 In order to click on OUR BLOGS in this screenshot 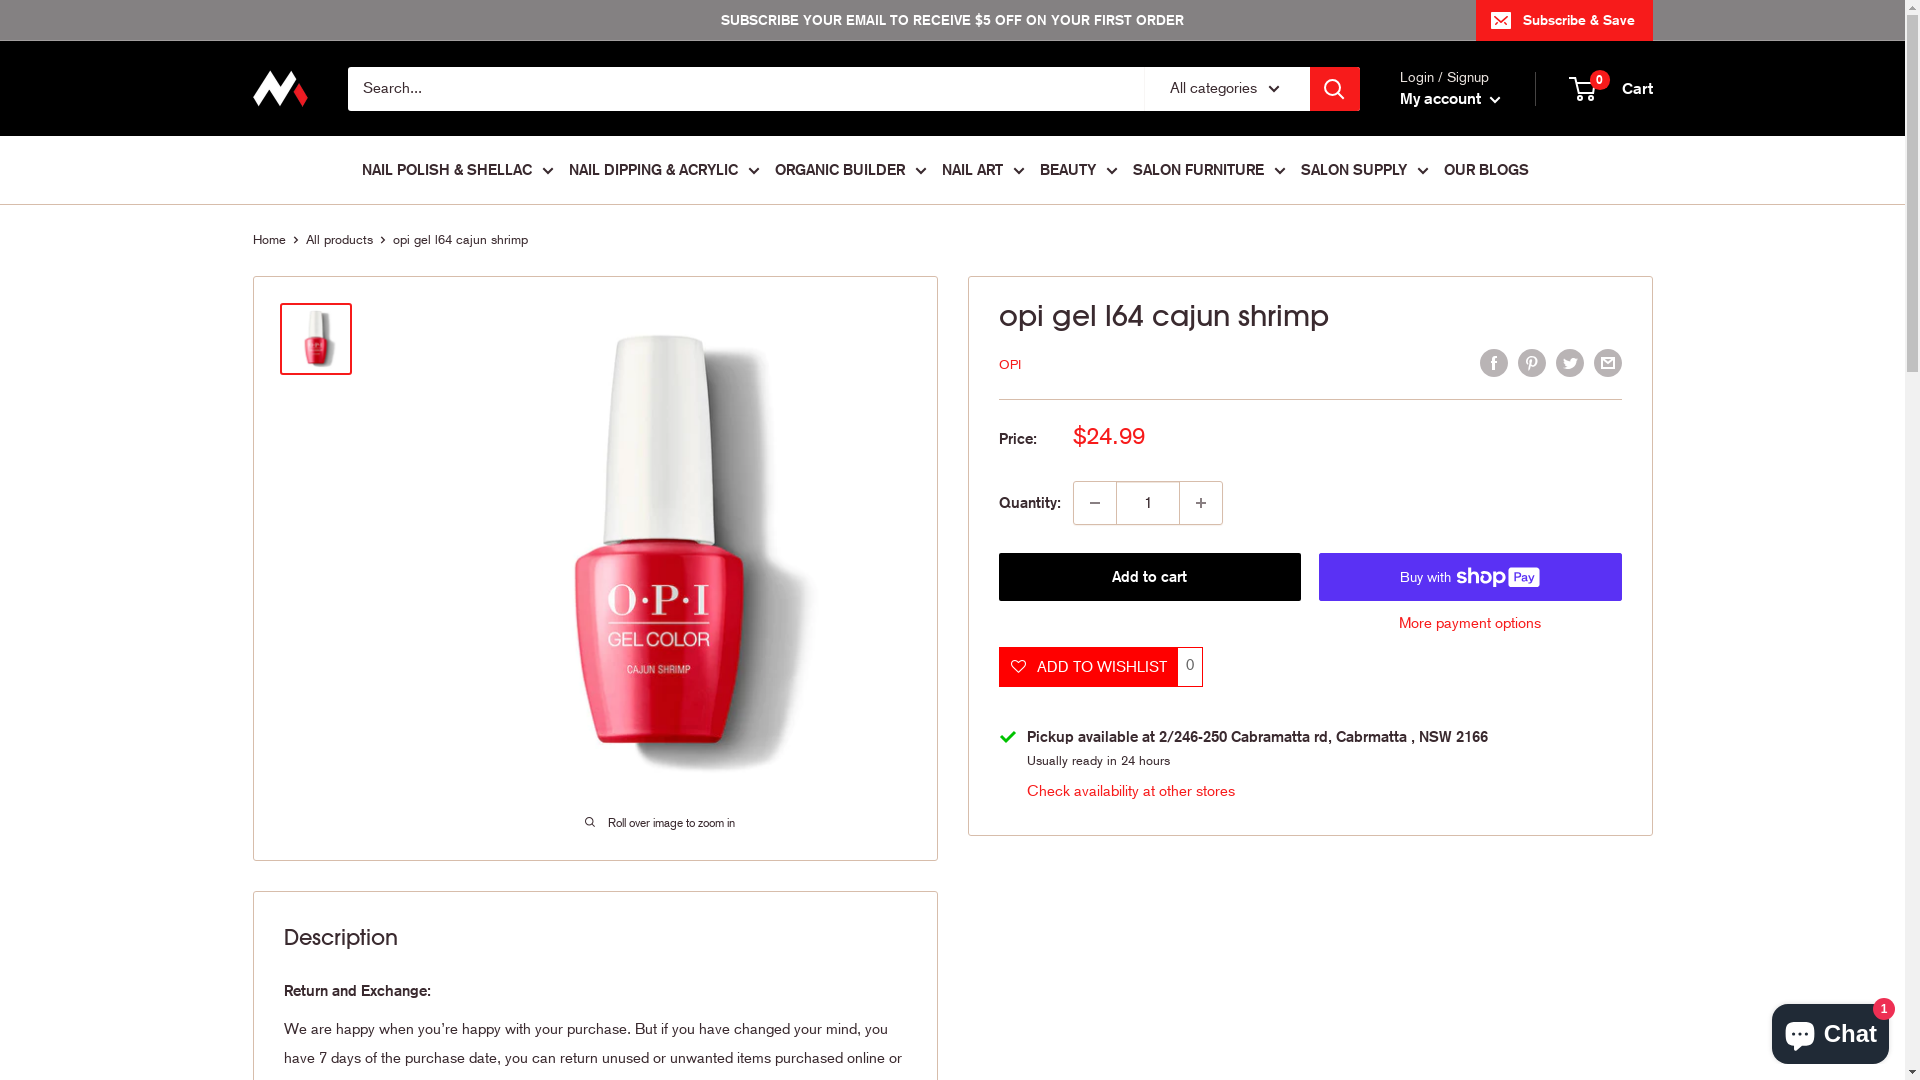, I will do `click(1486, 170)`.